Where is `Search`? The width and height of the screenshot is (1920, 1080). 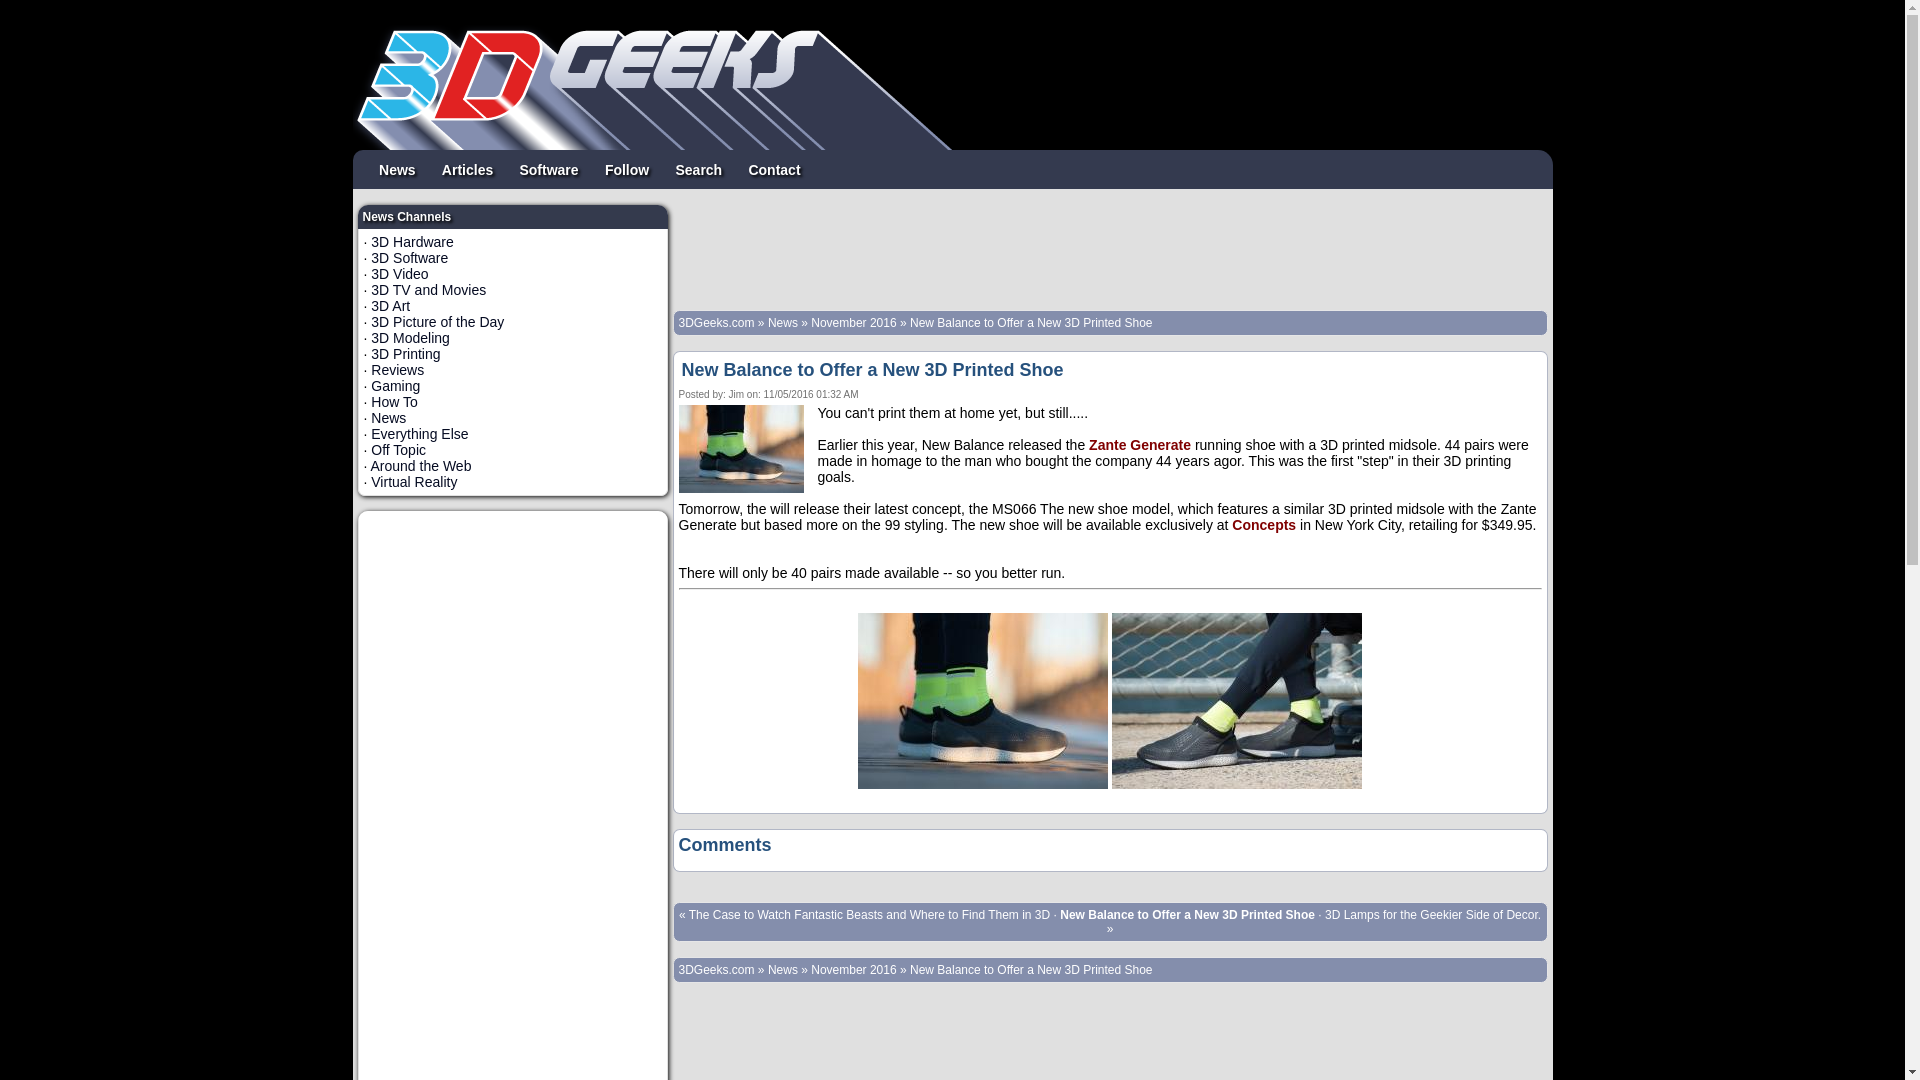 Search is located at coordinates (698, 169).